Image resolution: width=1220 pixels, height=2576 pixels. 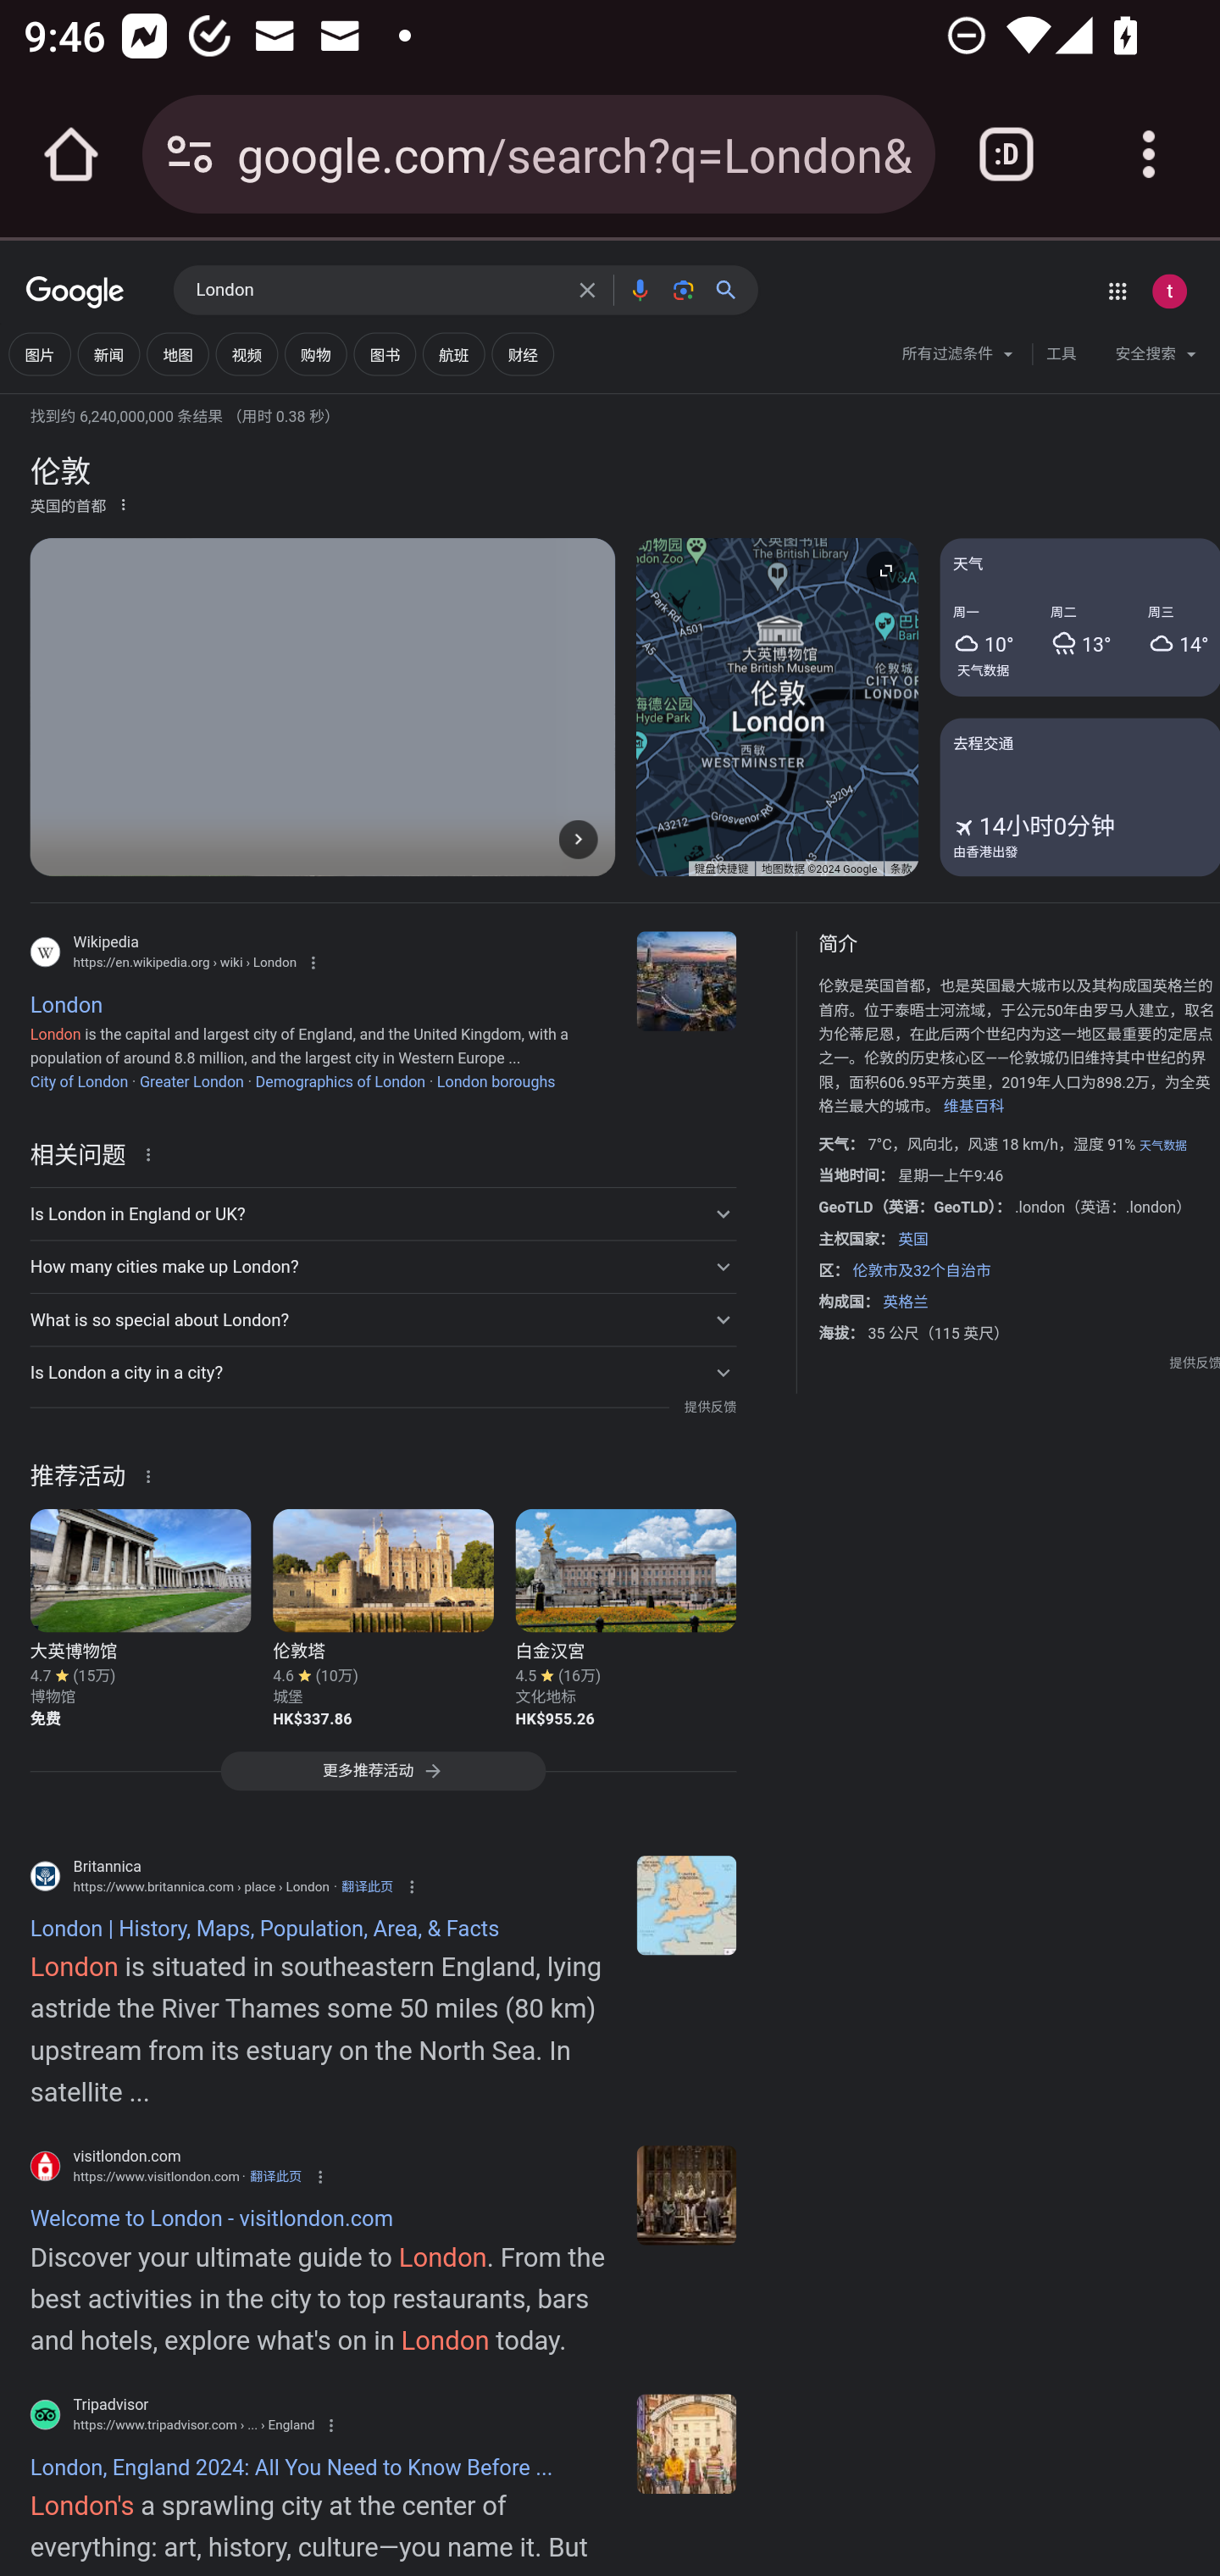 I want to click on 天气 周一 高温 10 度 周二 高温 13 度 周三 高温 14 度, so click(x=1079, y=618).